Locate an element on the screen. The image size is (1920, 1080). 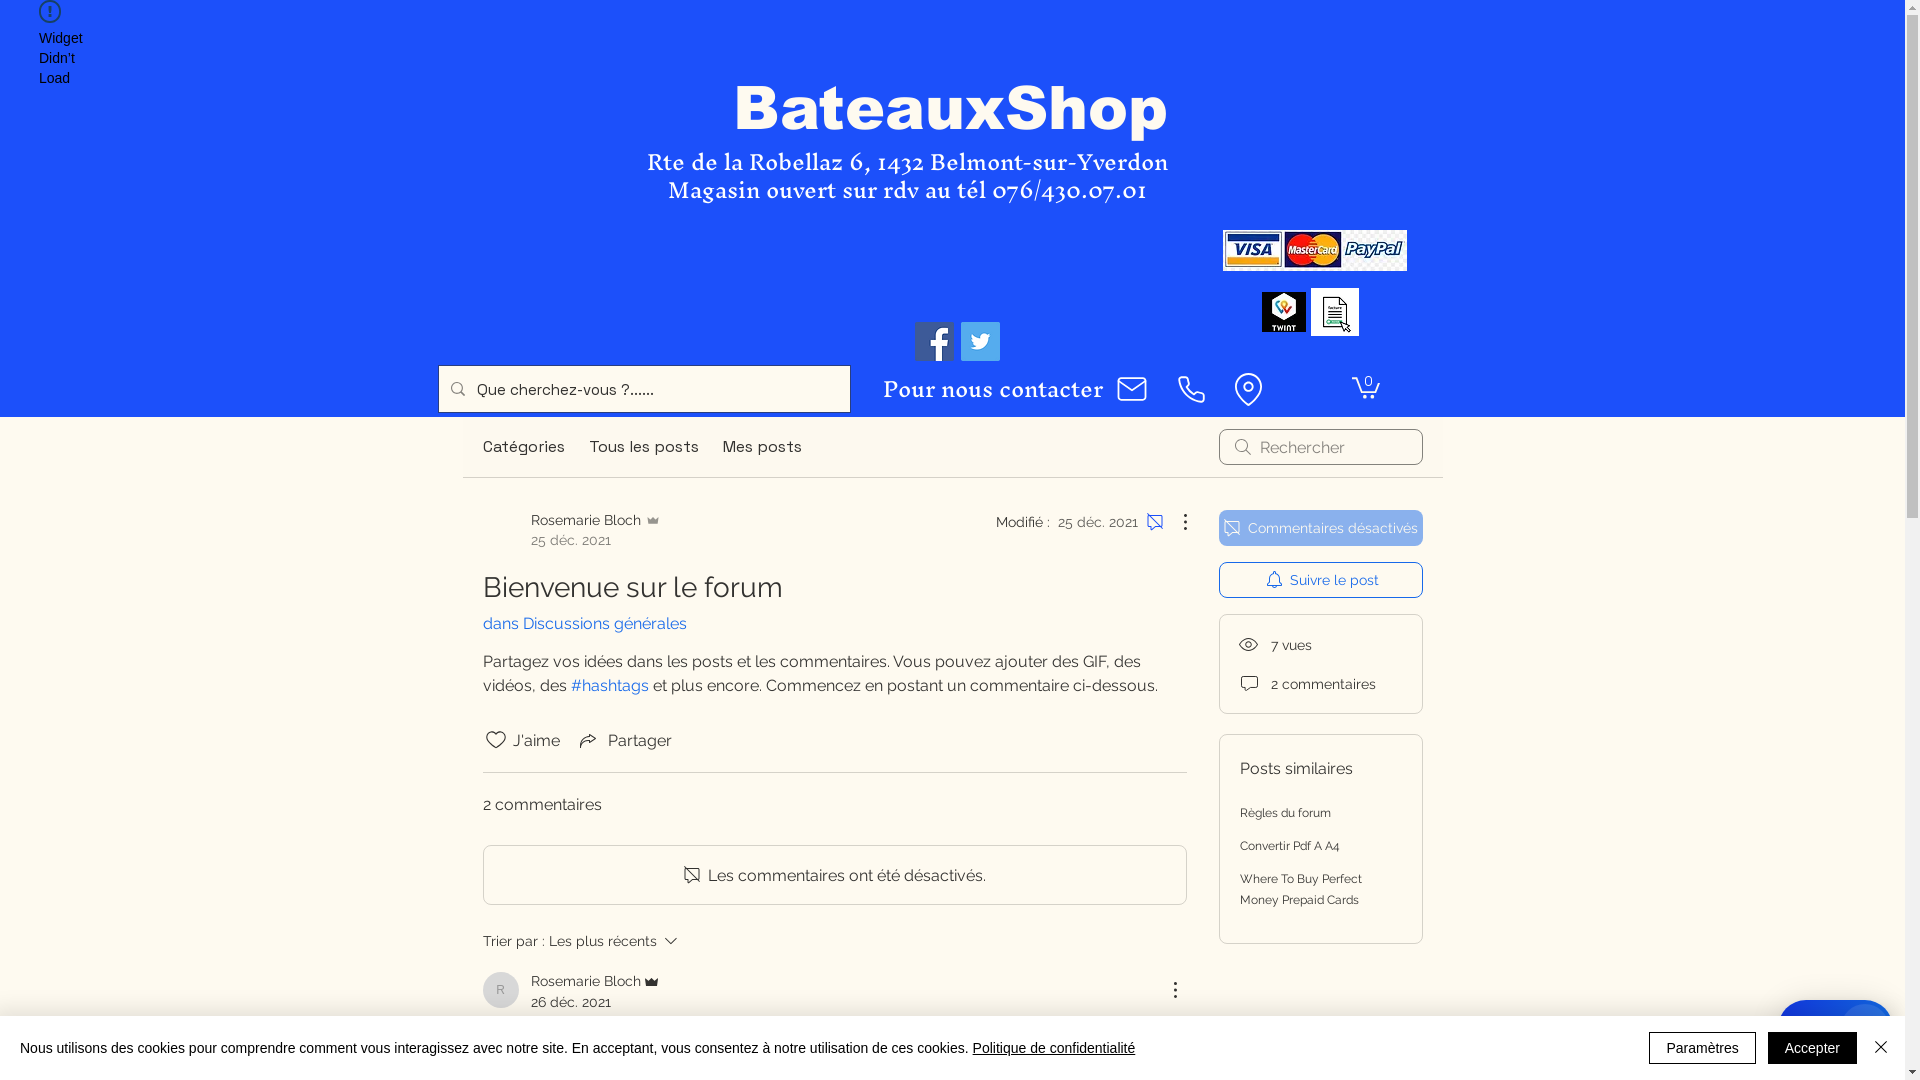
R is located at coordinates (500, 990).